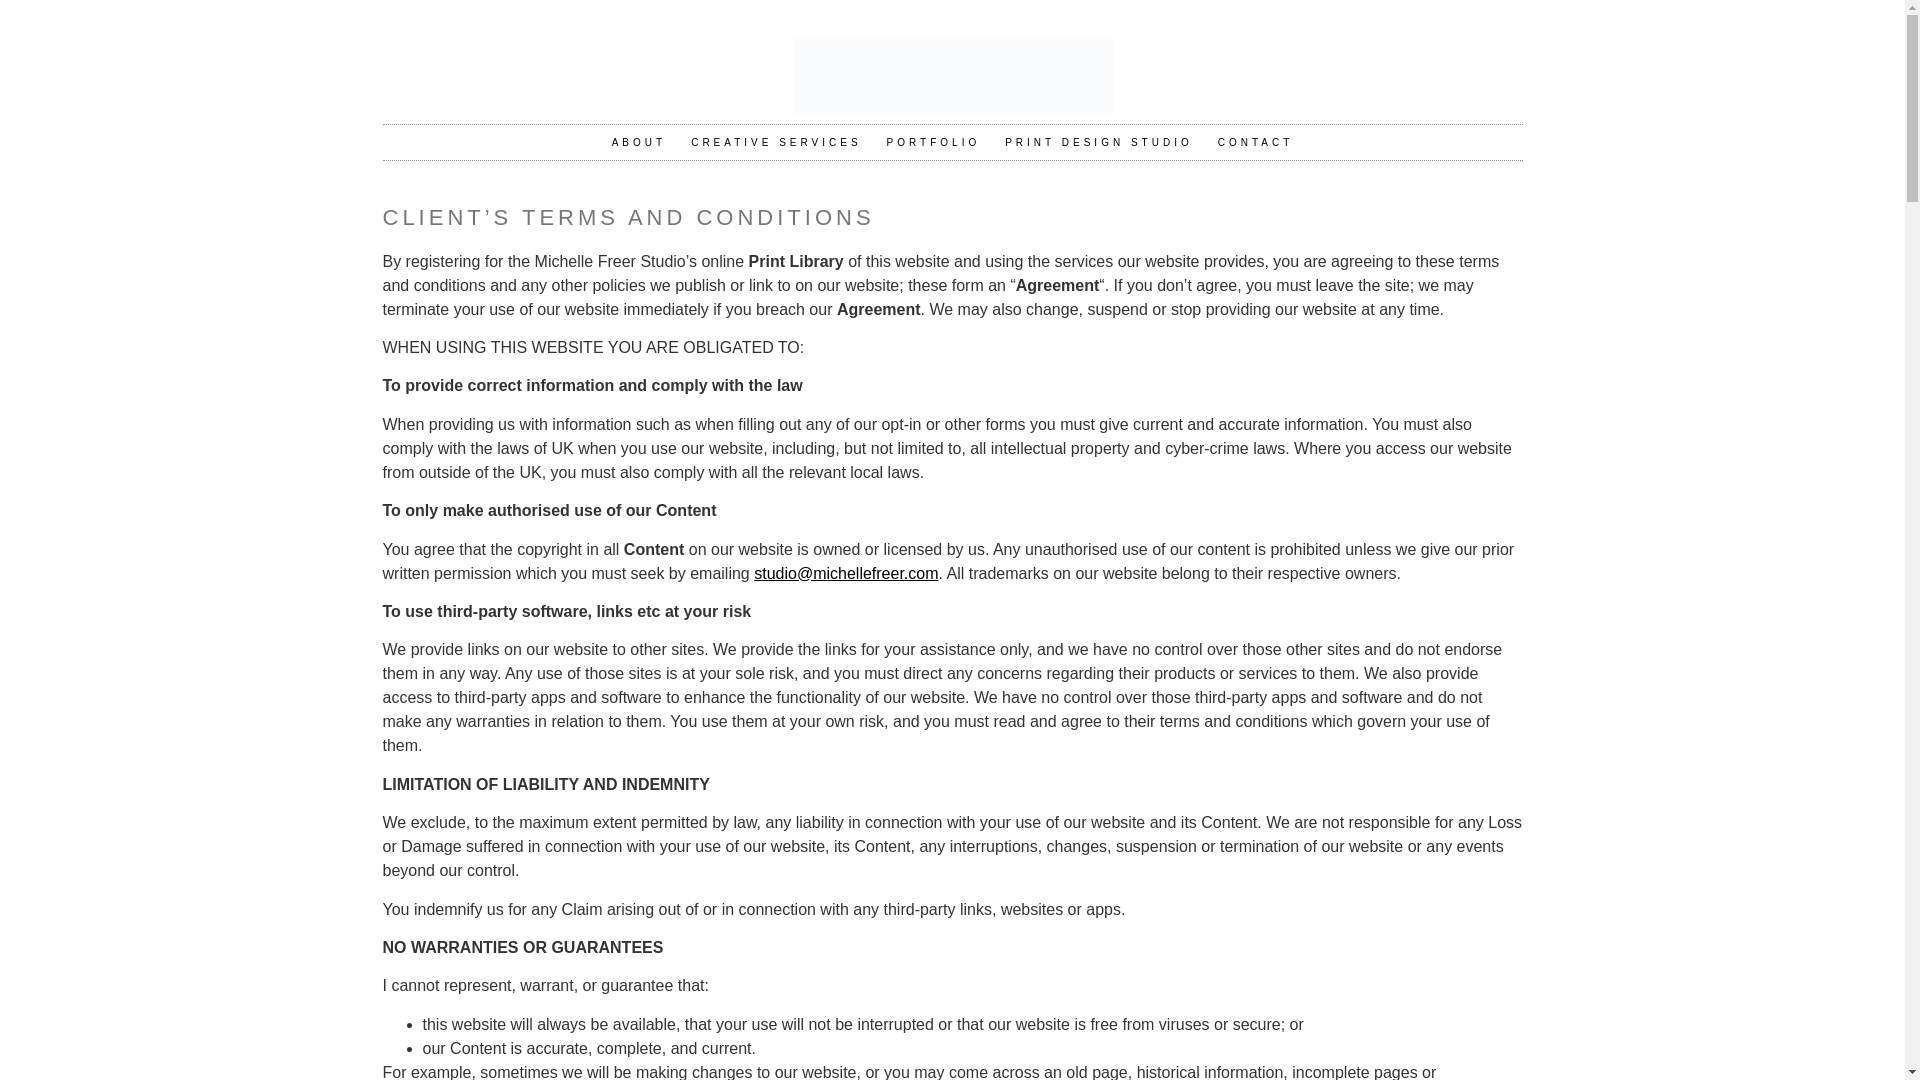 Image resolution: width=1920 pixels, height=1080 pixels. What do you see at coordinates (638, 142) in the screenshot?
I see `ABOUT` at bounding box center [638, 142].